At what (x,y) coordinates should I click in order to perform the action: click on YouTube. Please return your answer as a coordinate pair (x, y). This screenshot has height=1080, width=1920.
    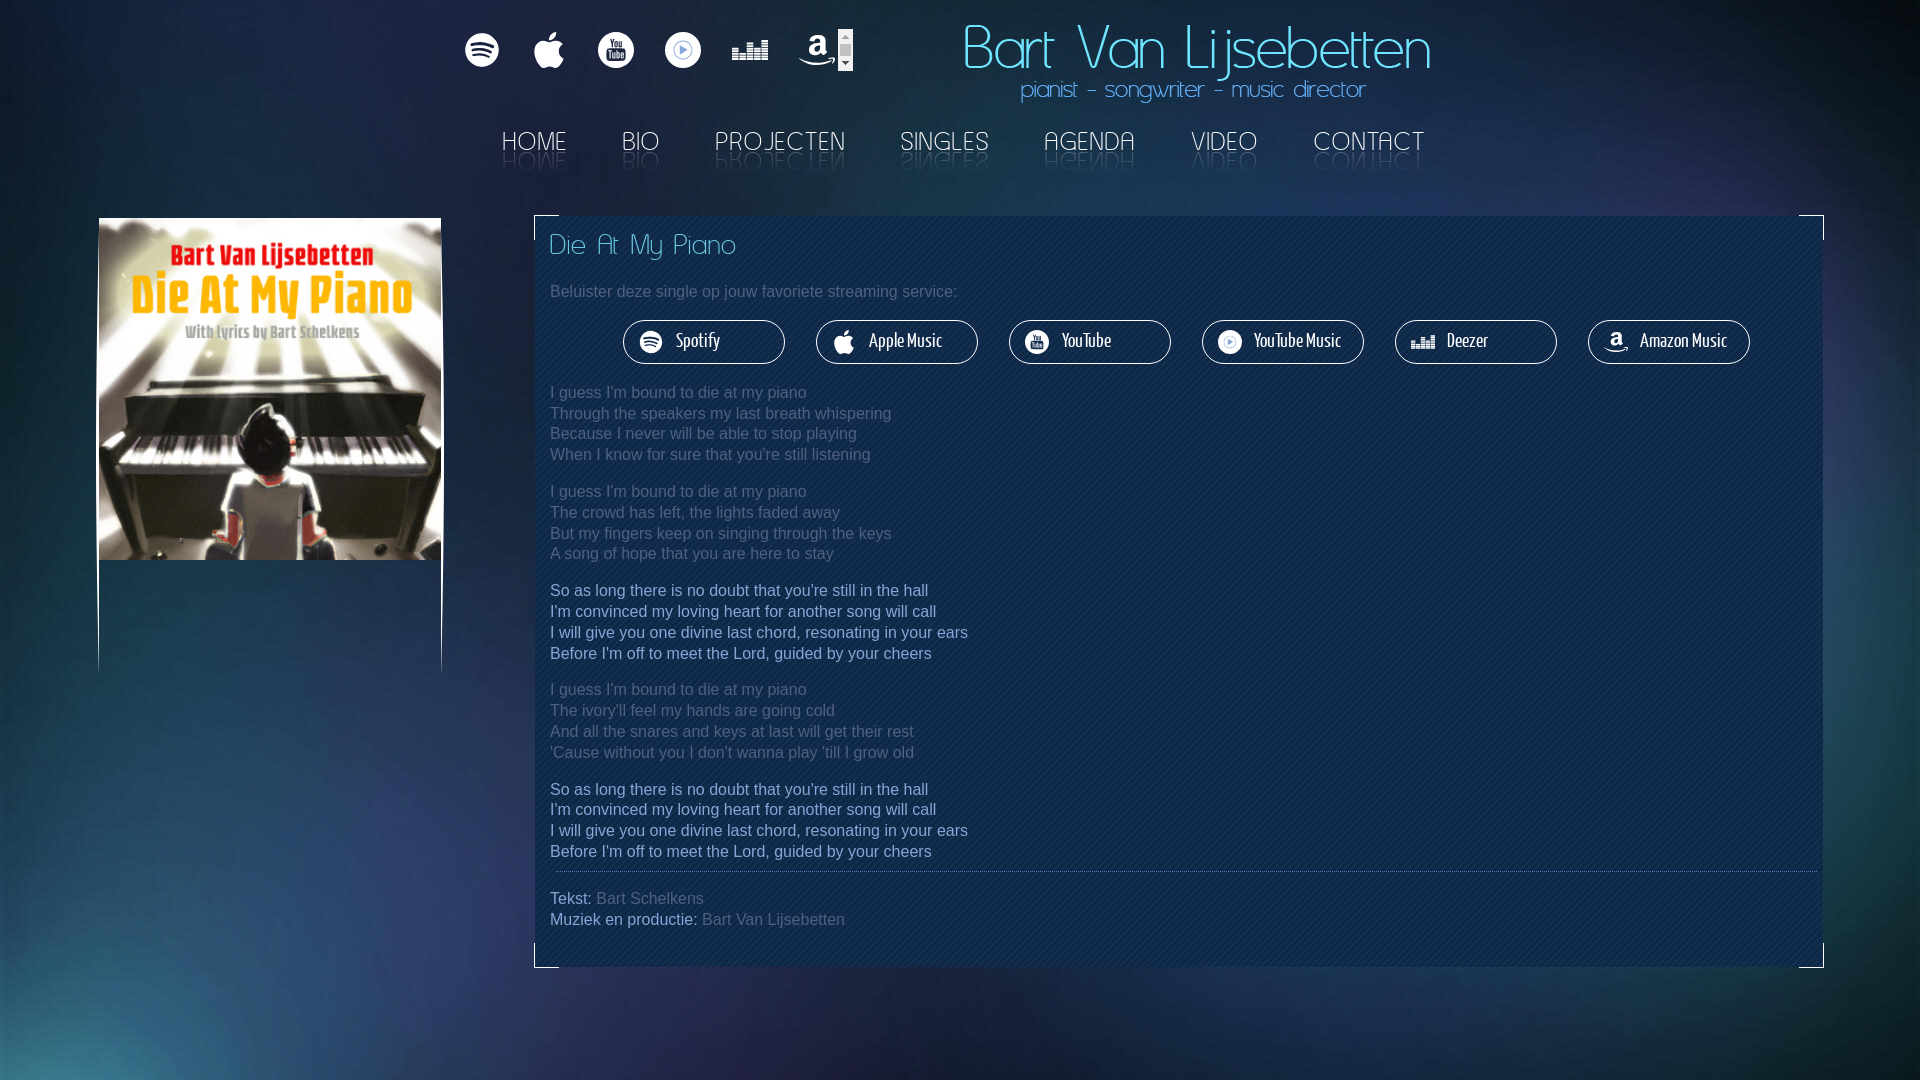
    Looking at the image, I should click on (616, 50).